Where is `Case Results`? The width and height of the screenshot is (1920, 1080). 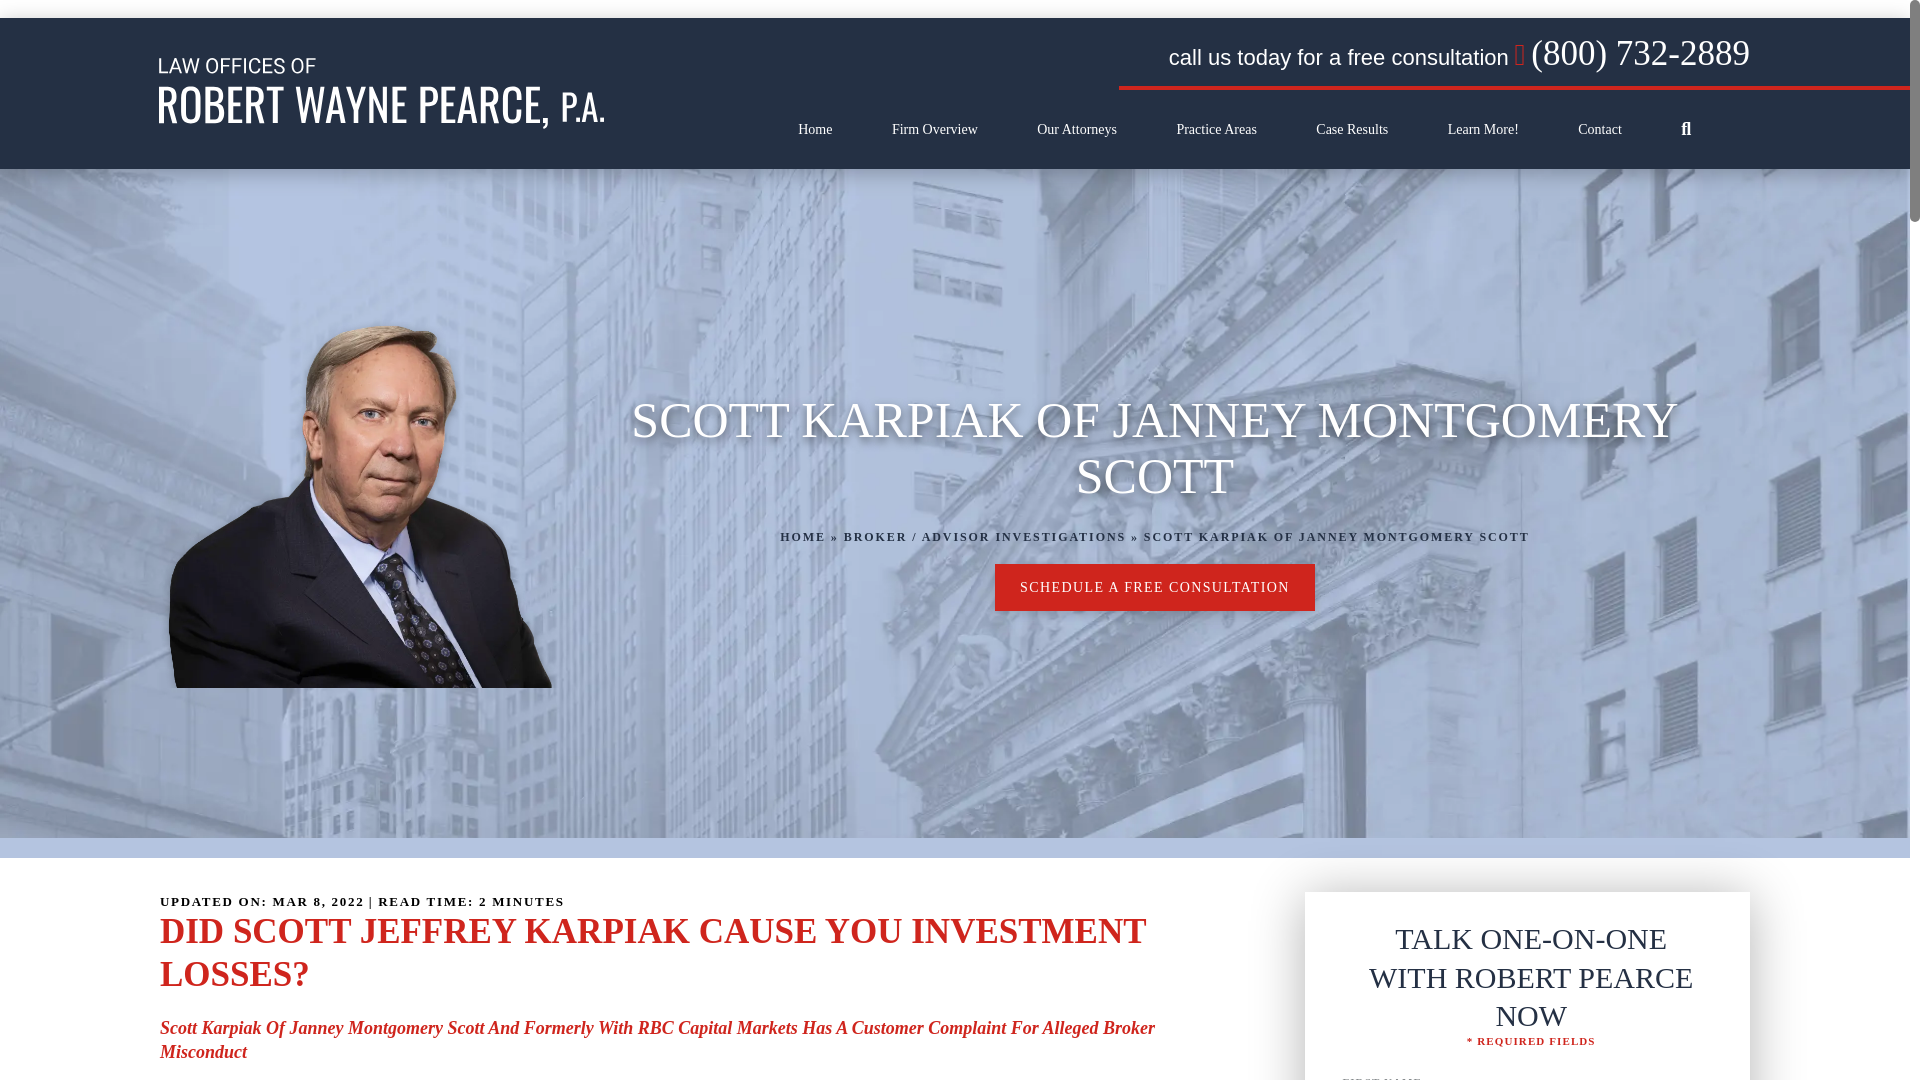 Case Results is located at coordinates (1352, 129).